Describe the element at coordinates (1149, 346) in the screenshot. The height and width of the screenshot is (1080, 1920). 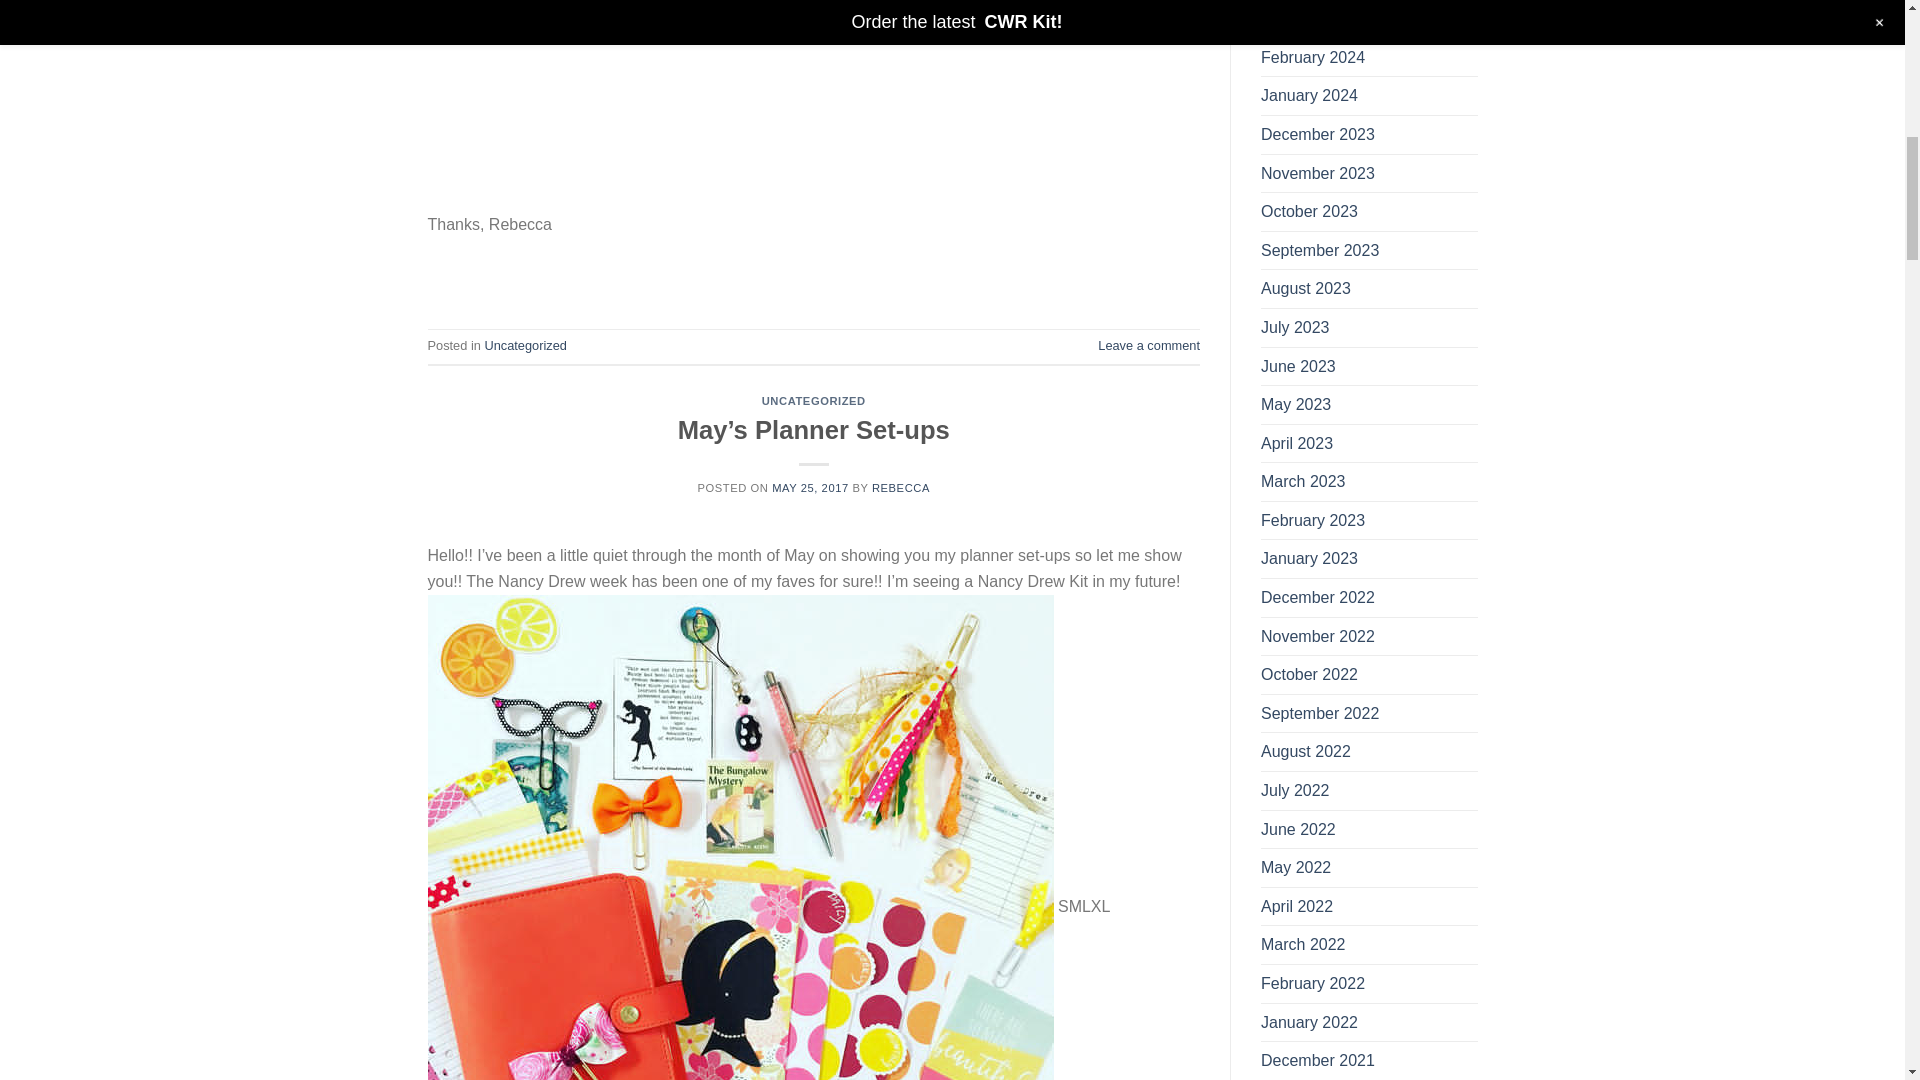
I see `Leave a comment` at that location.